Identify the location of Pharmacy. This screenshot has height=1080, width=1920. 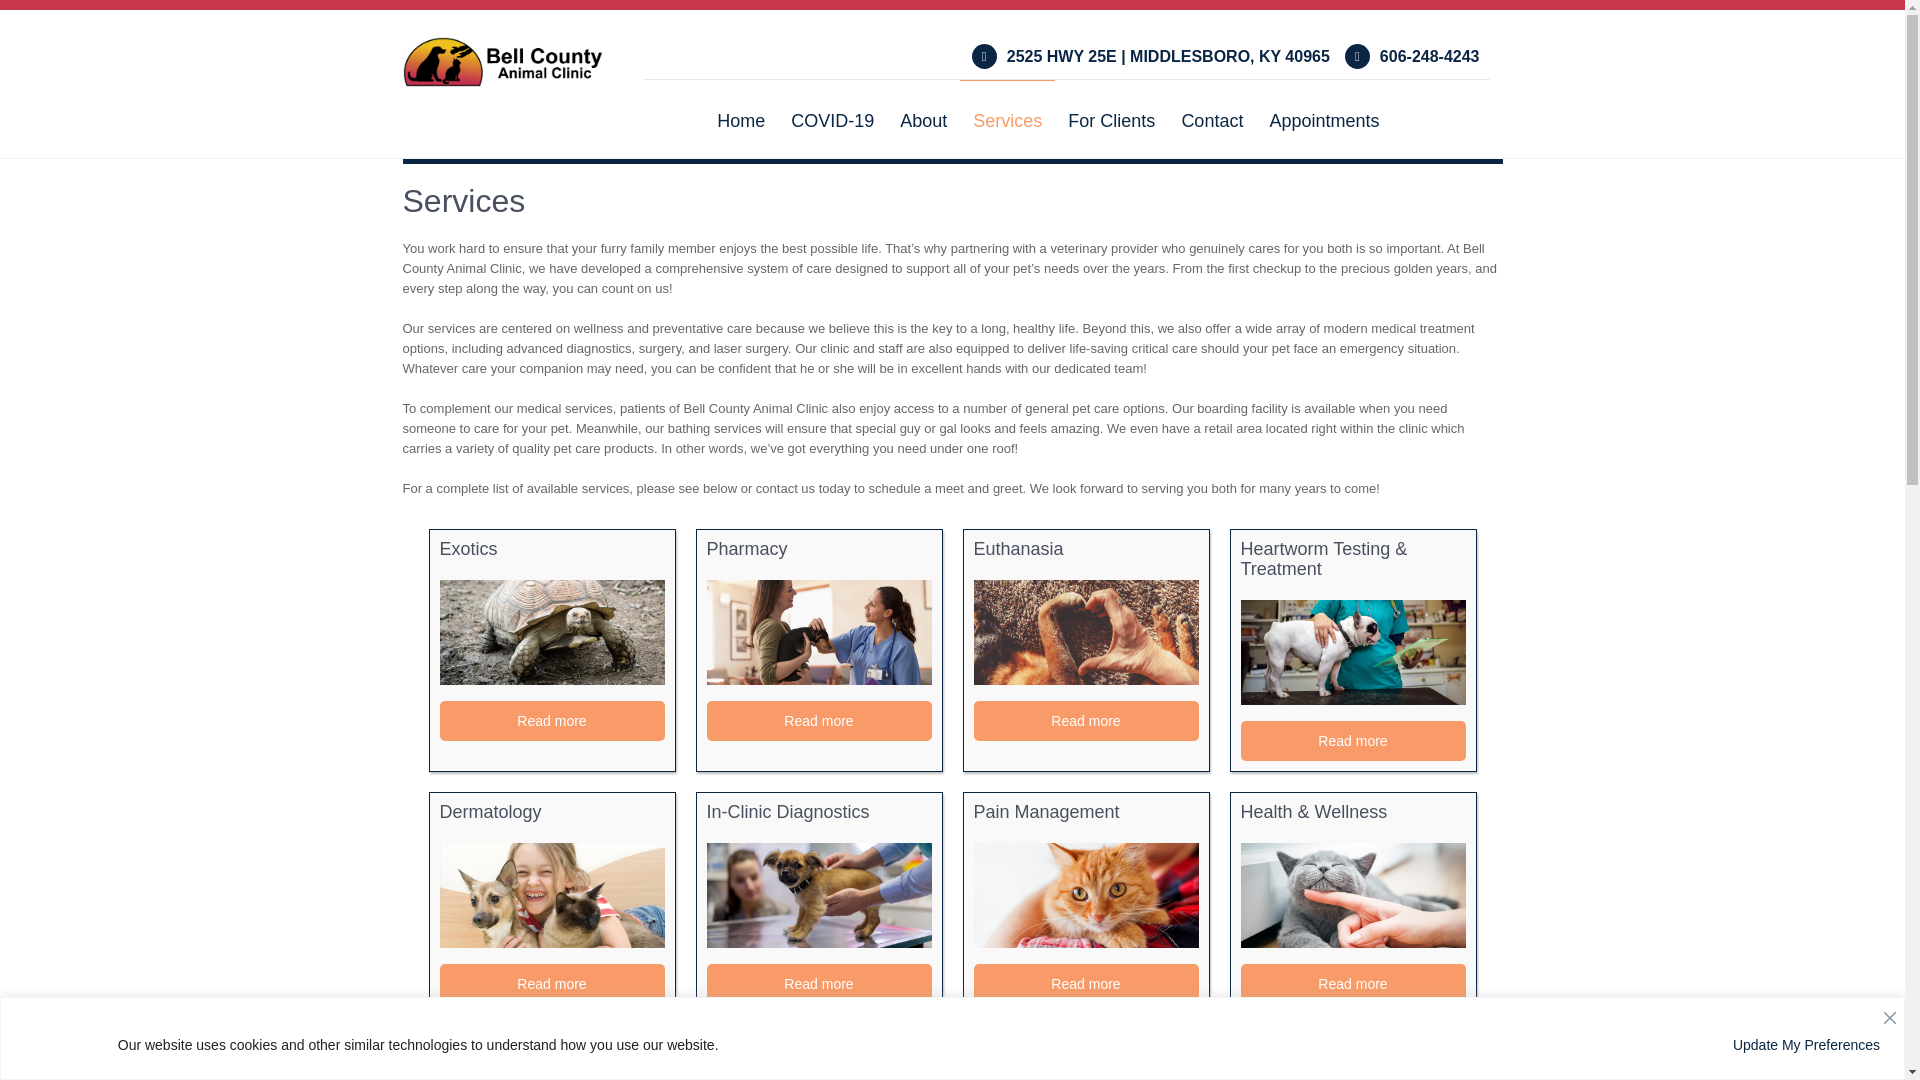
(818, 560).